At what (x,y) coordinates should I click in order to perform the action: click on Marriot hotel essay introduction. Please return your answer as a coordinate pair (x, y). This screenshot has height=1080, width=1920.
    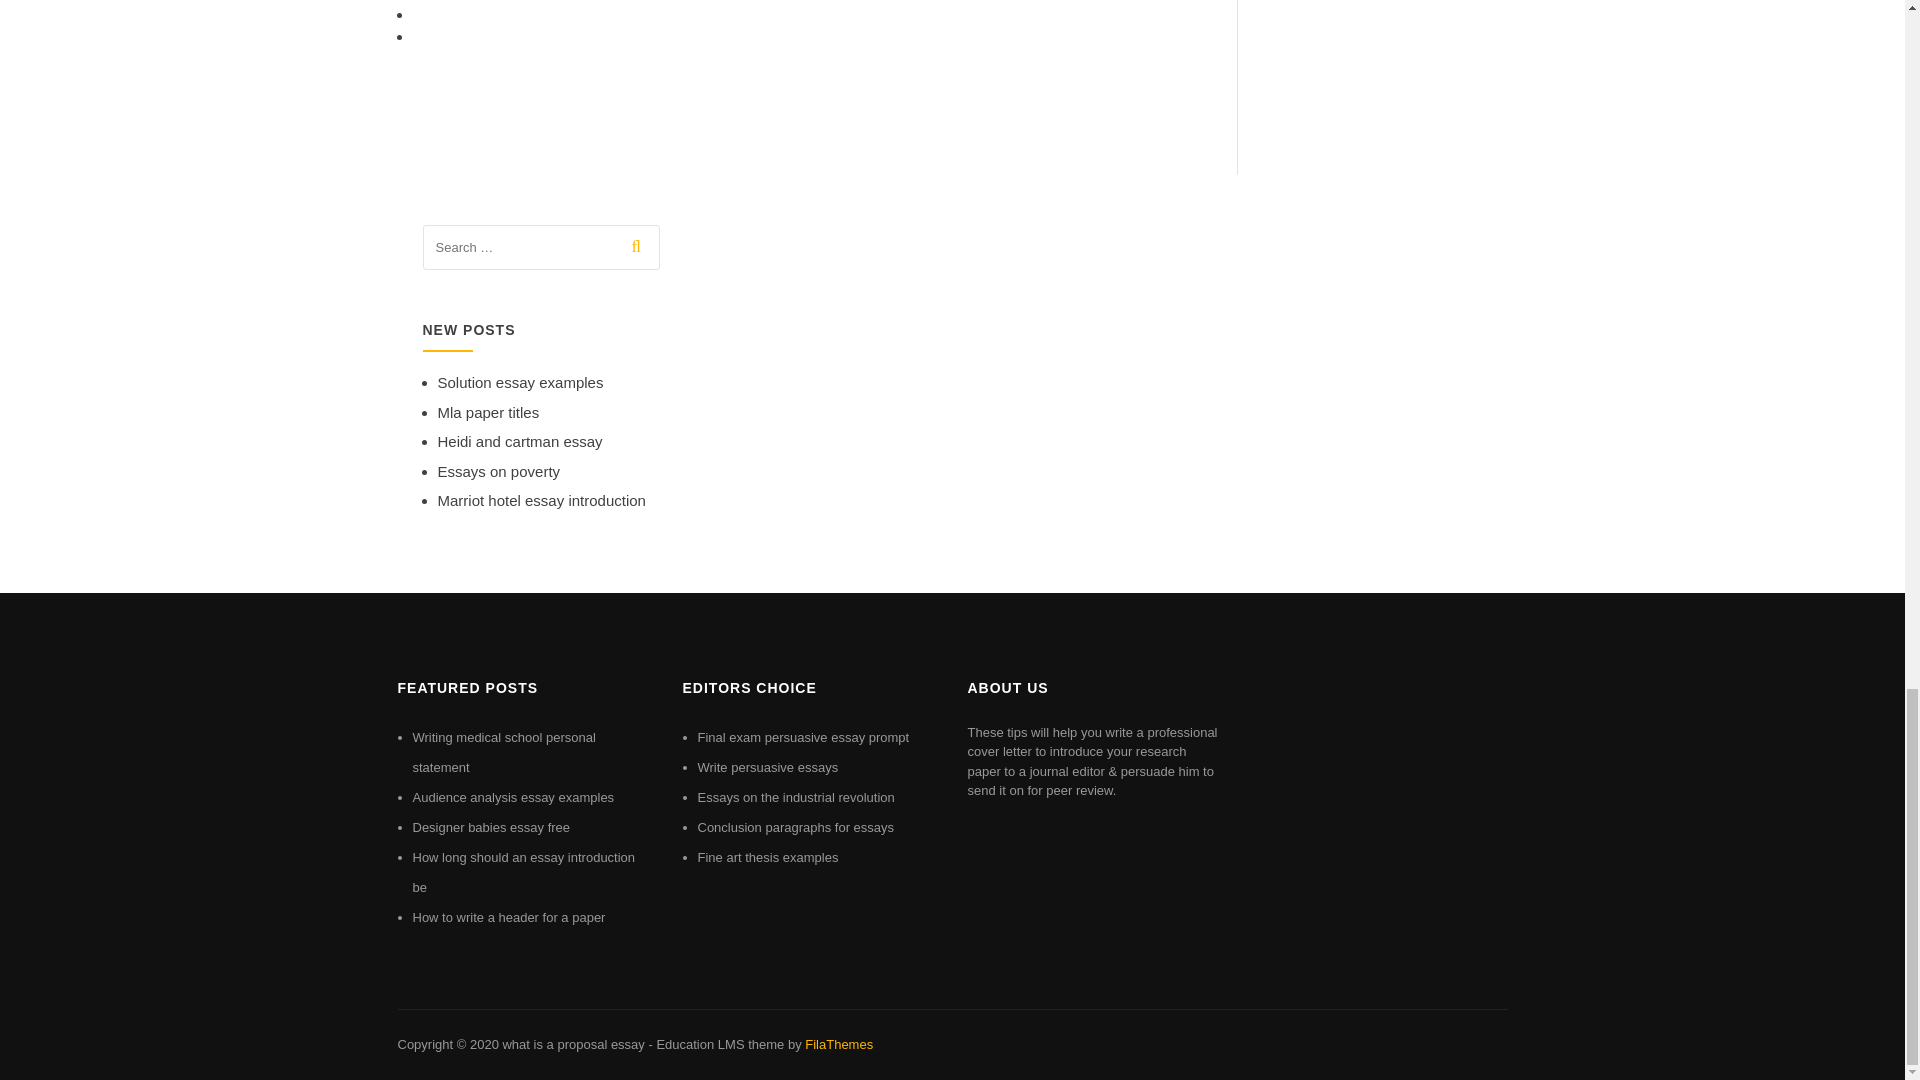
    Looking at the image, I should click on (541, 500).